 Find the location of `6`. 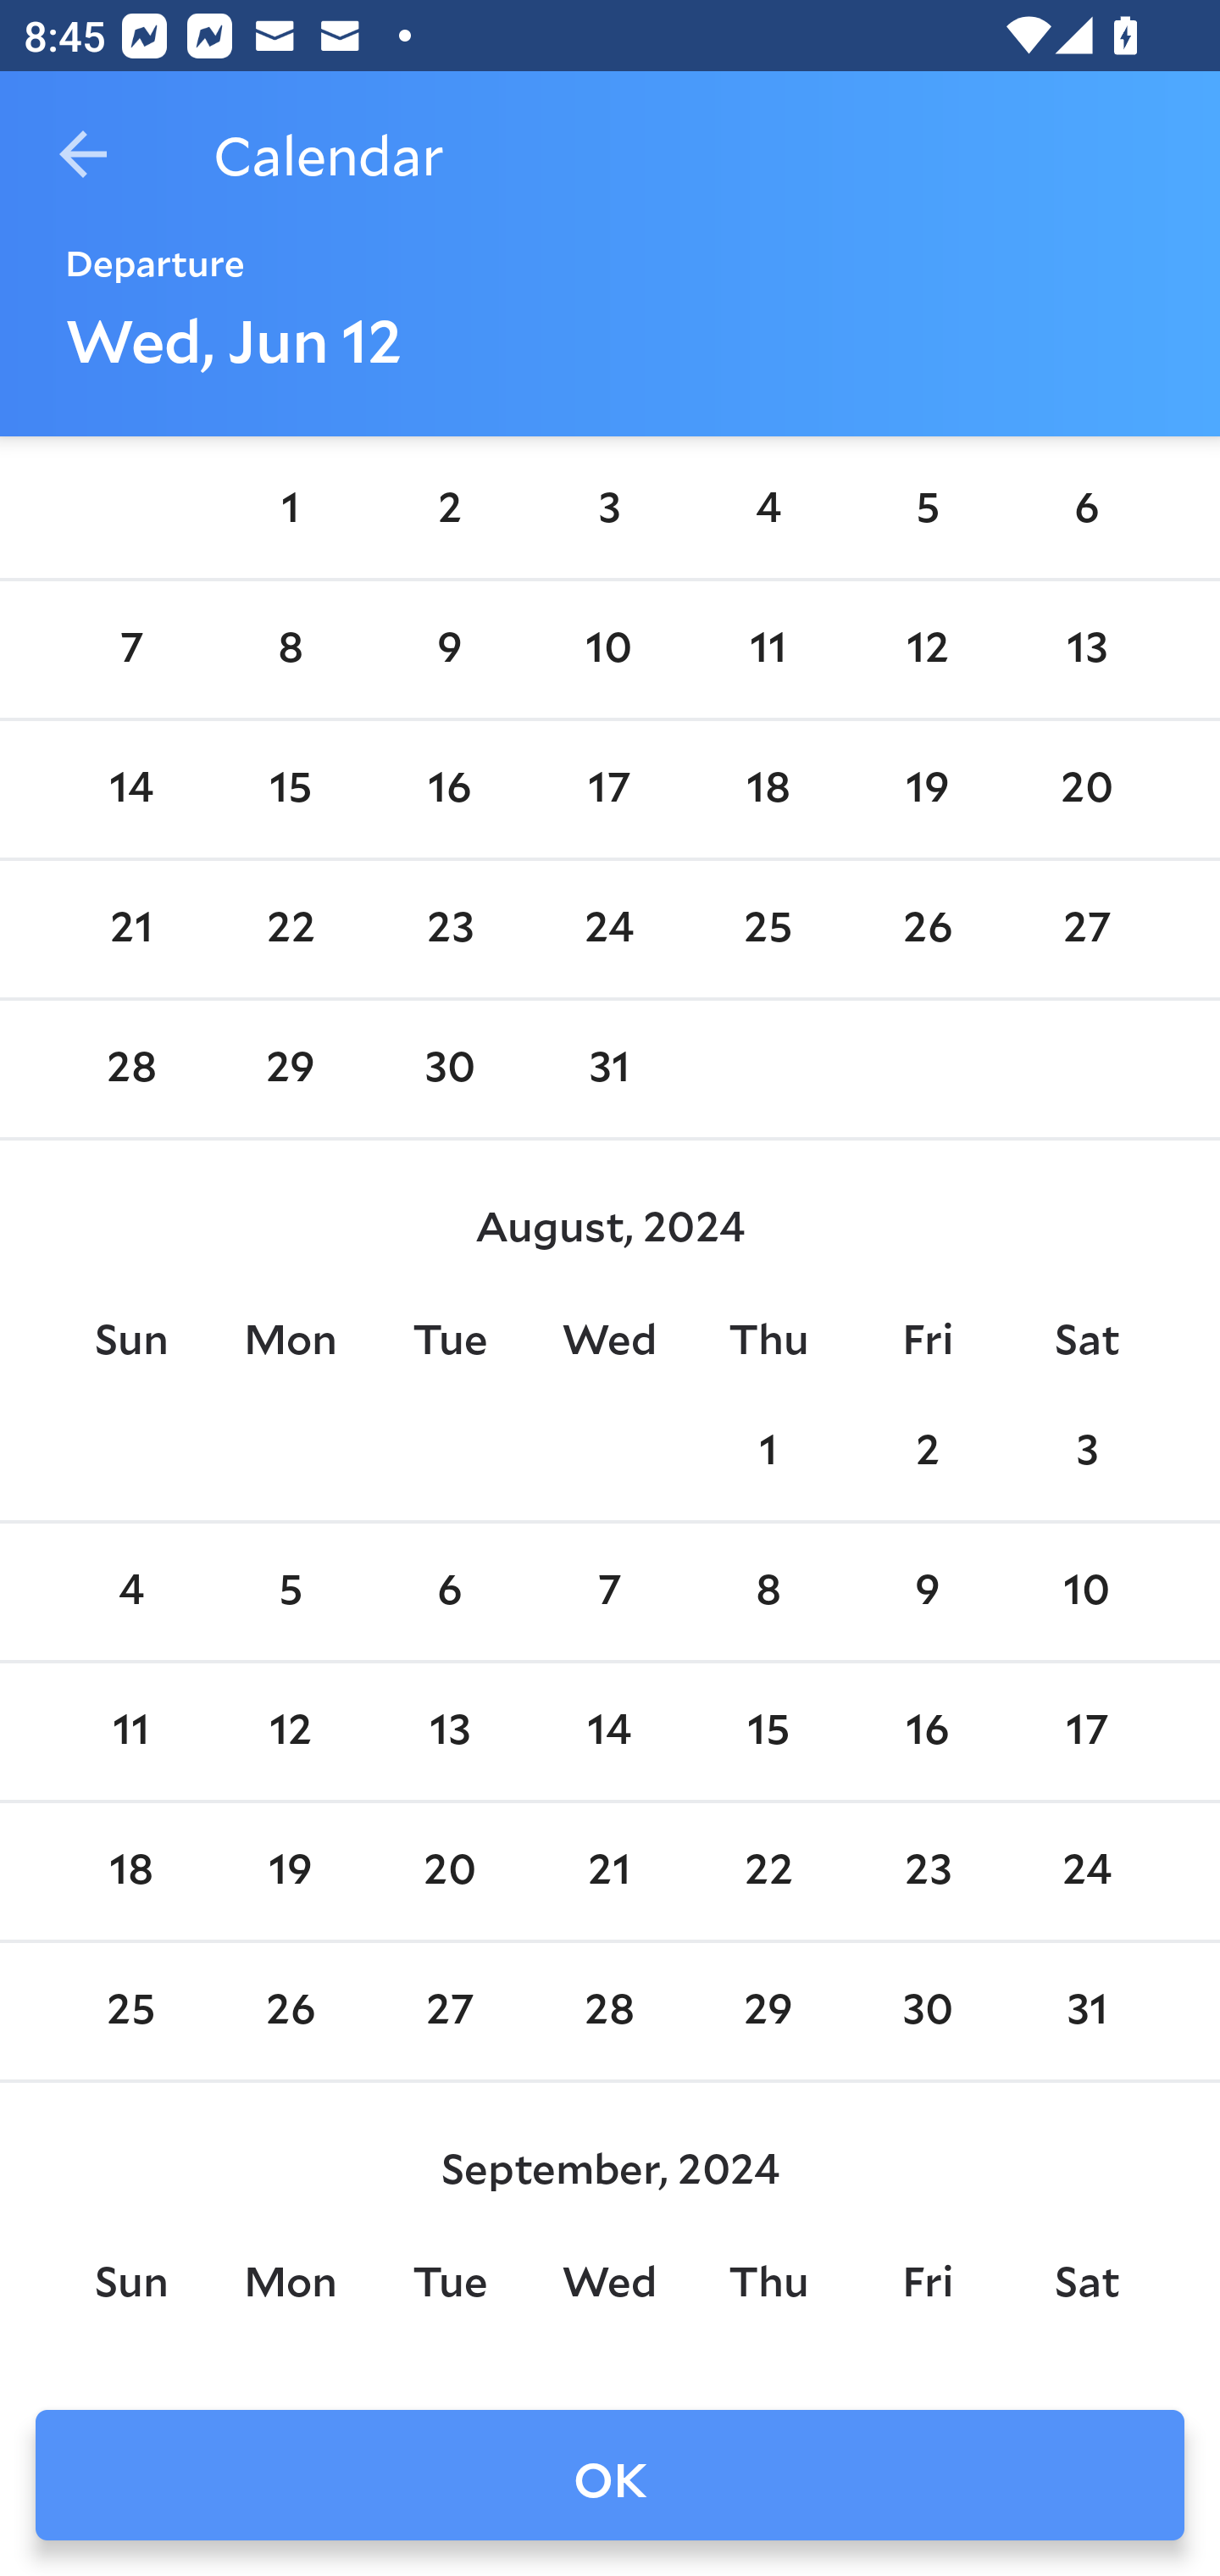

6 is located at coordinates (449, 1591).